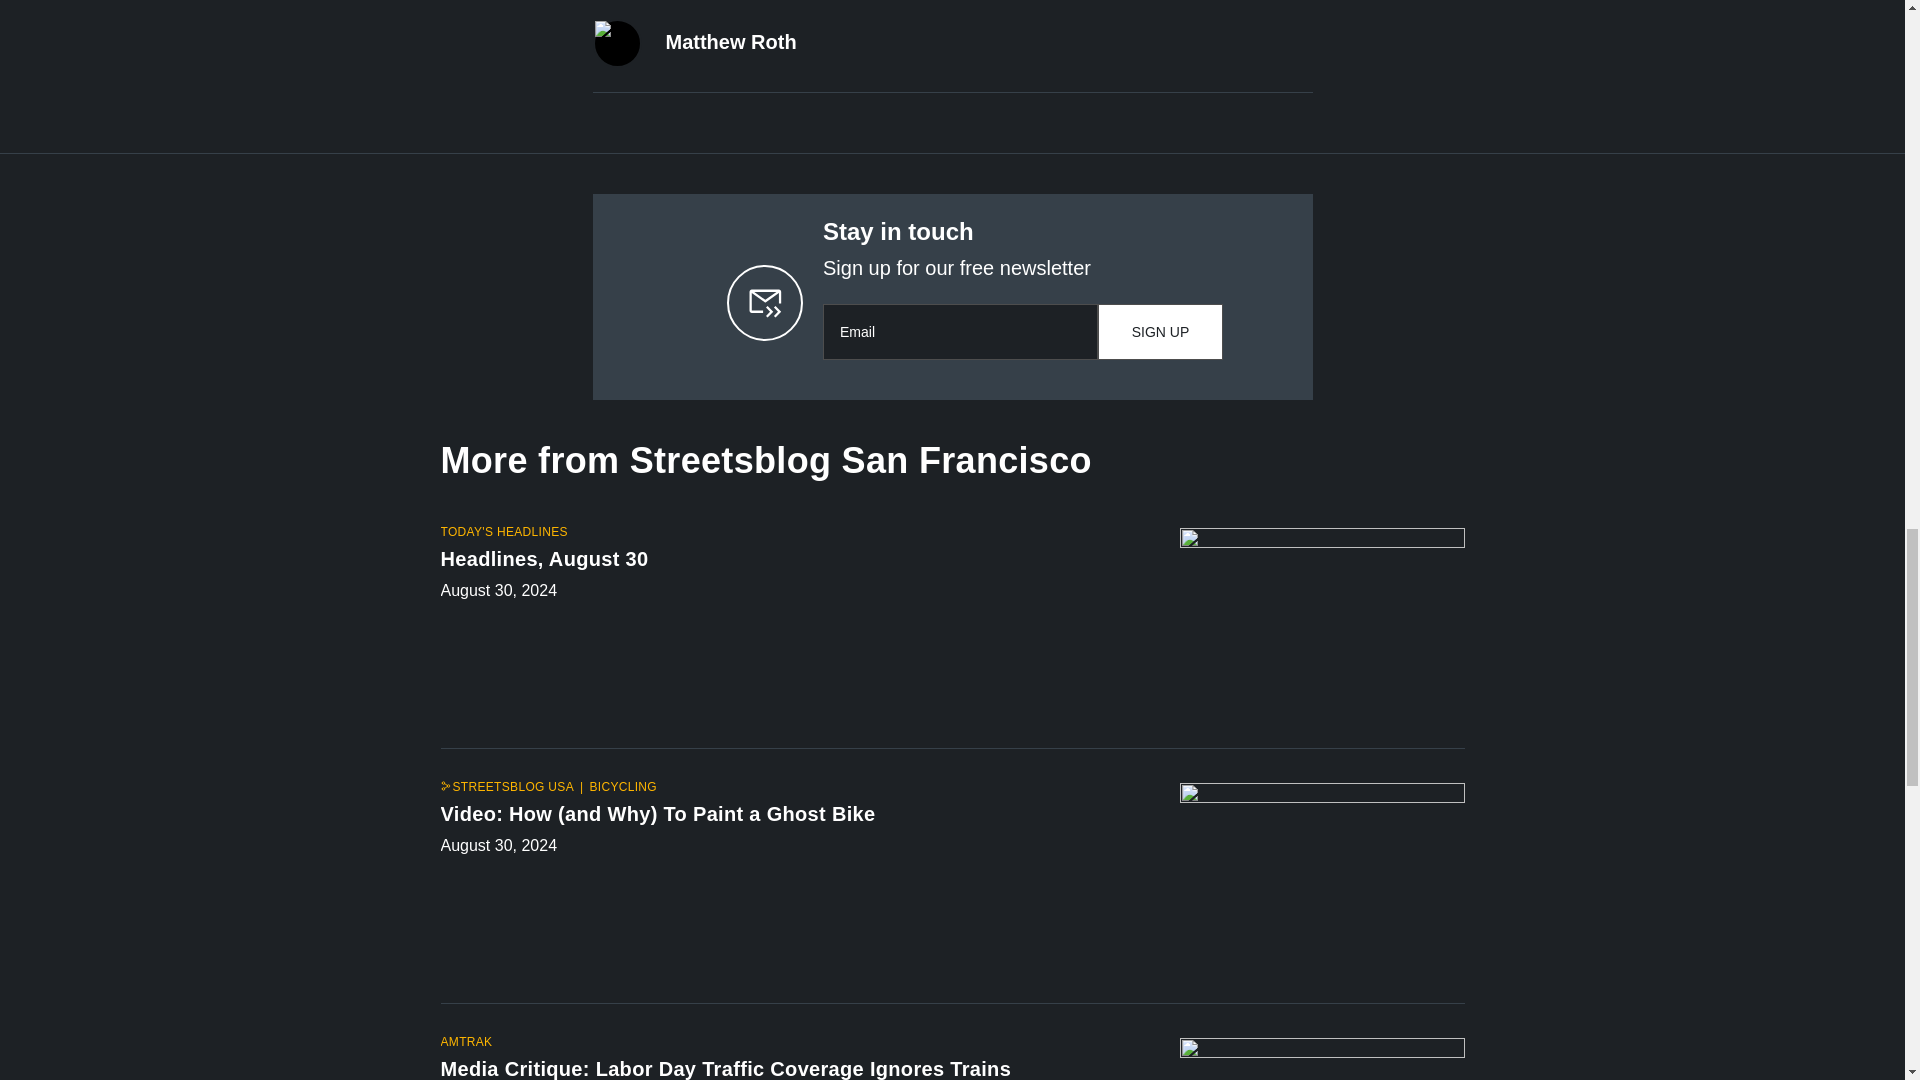 The width and height of the screenshot is (1920, 1080). Describe the element at coordinates (1160, 331) in the screenshot. I see `SIGN UP` at that location.